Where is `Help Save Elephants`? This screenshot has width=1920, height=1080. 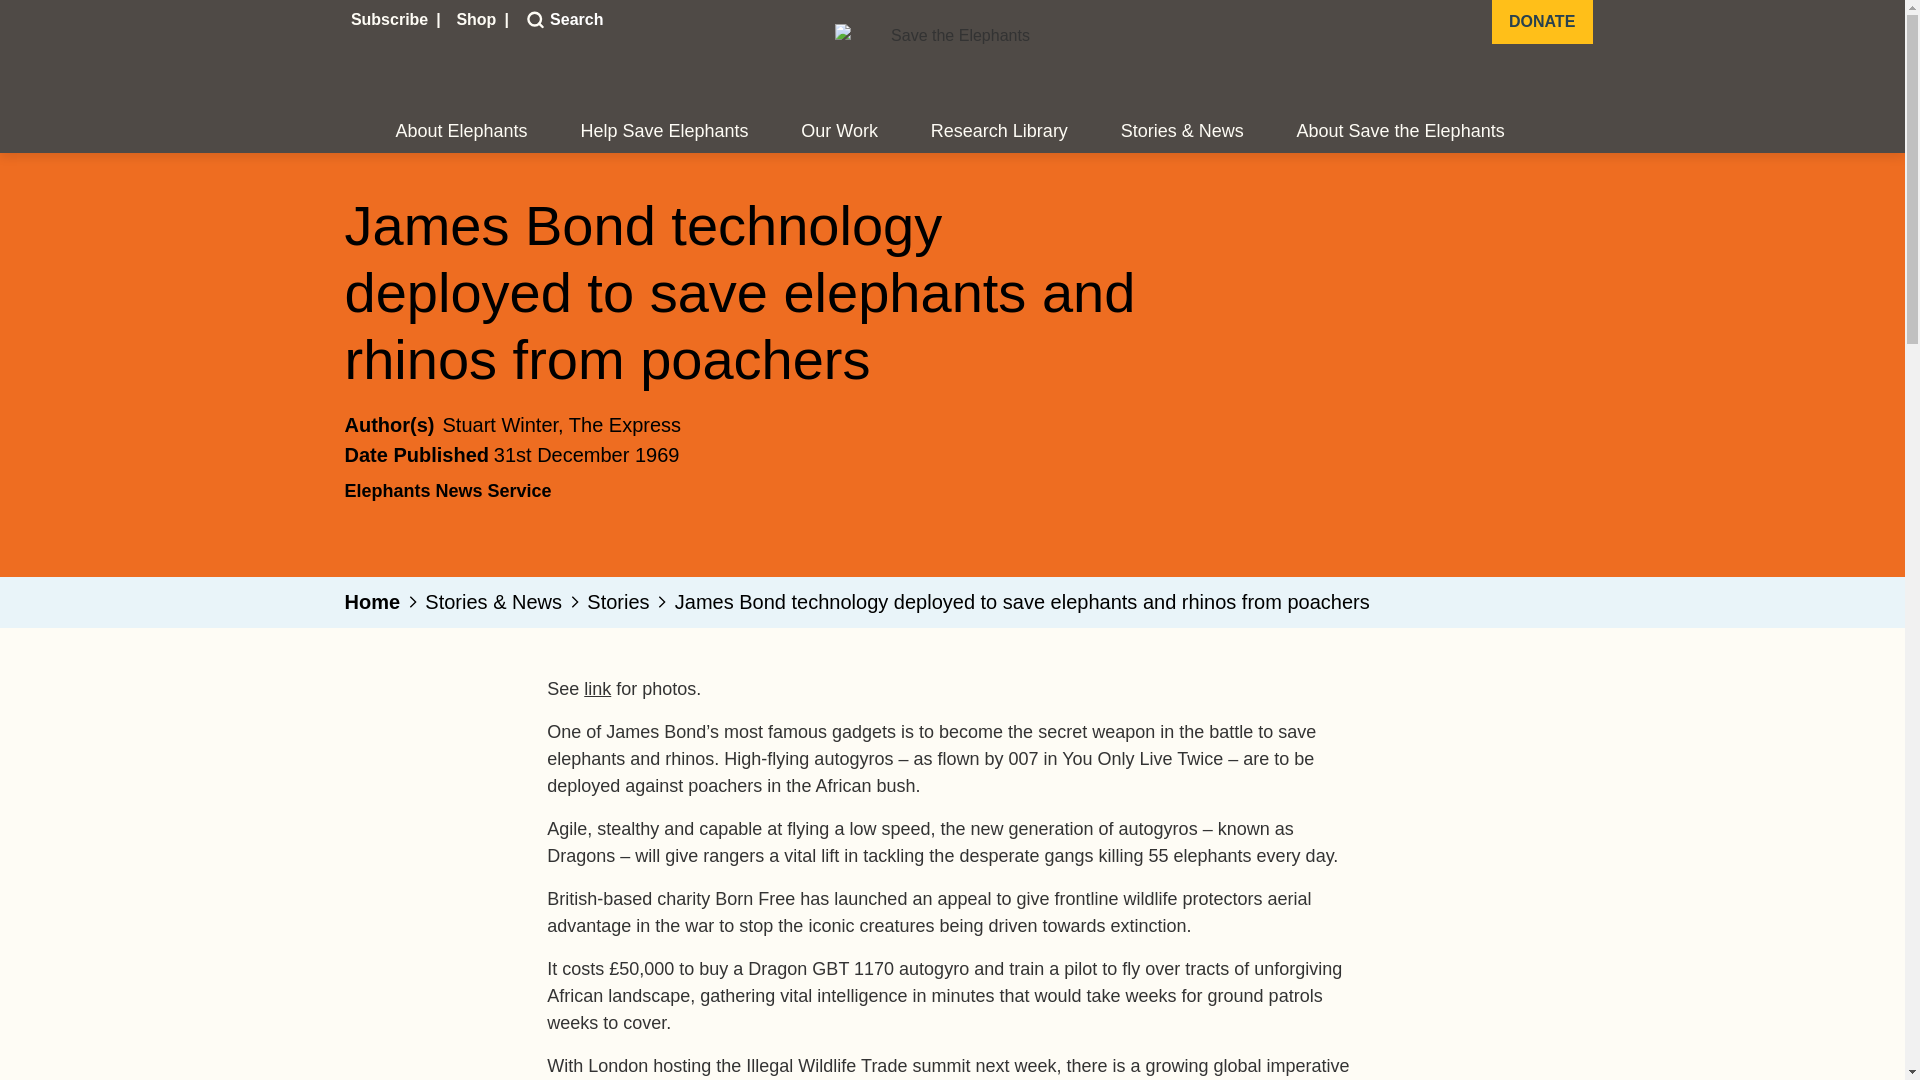 Help Save Elephants is located at coordinates (664, 132).